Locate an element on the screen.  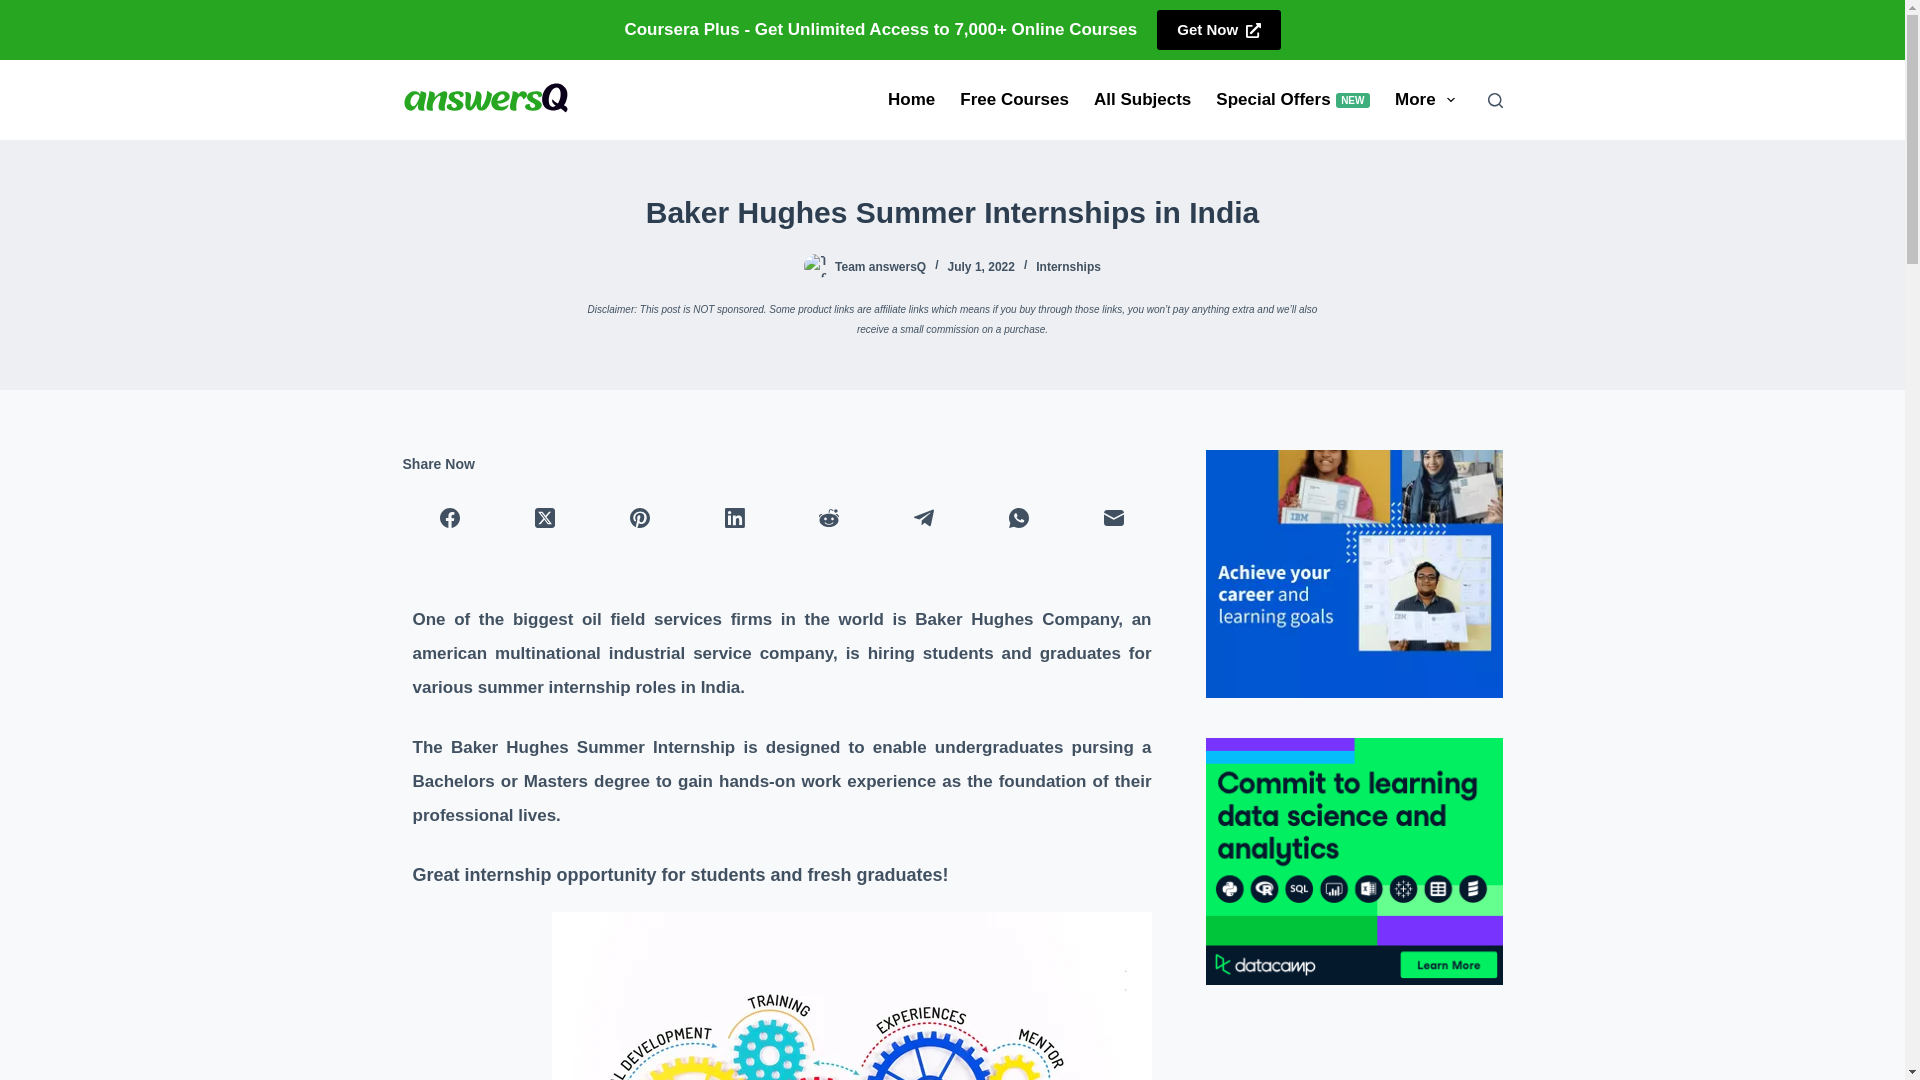
Advertisement is located at coordinates (1218, 29).